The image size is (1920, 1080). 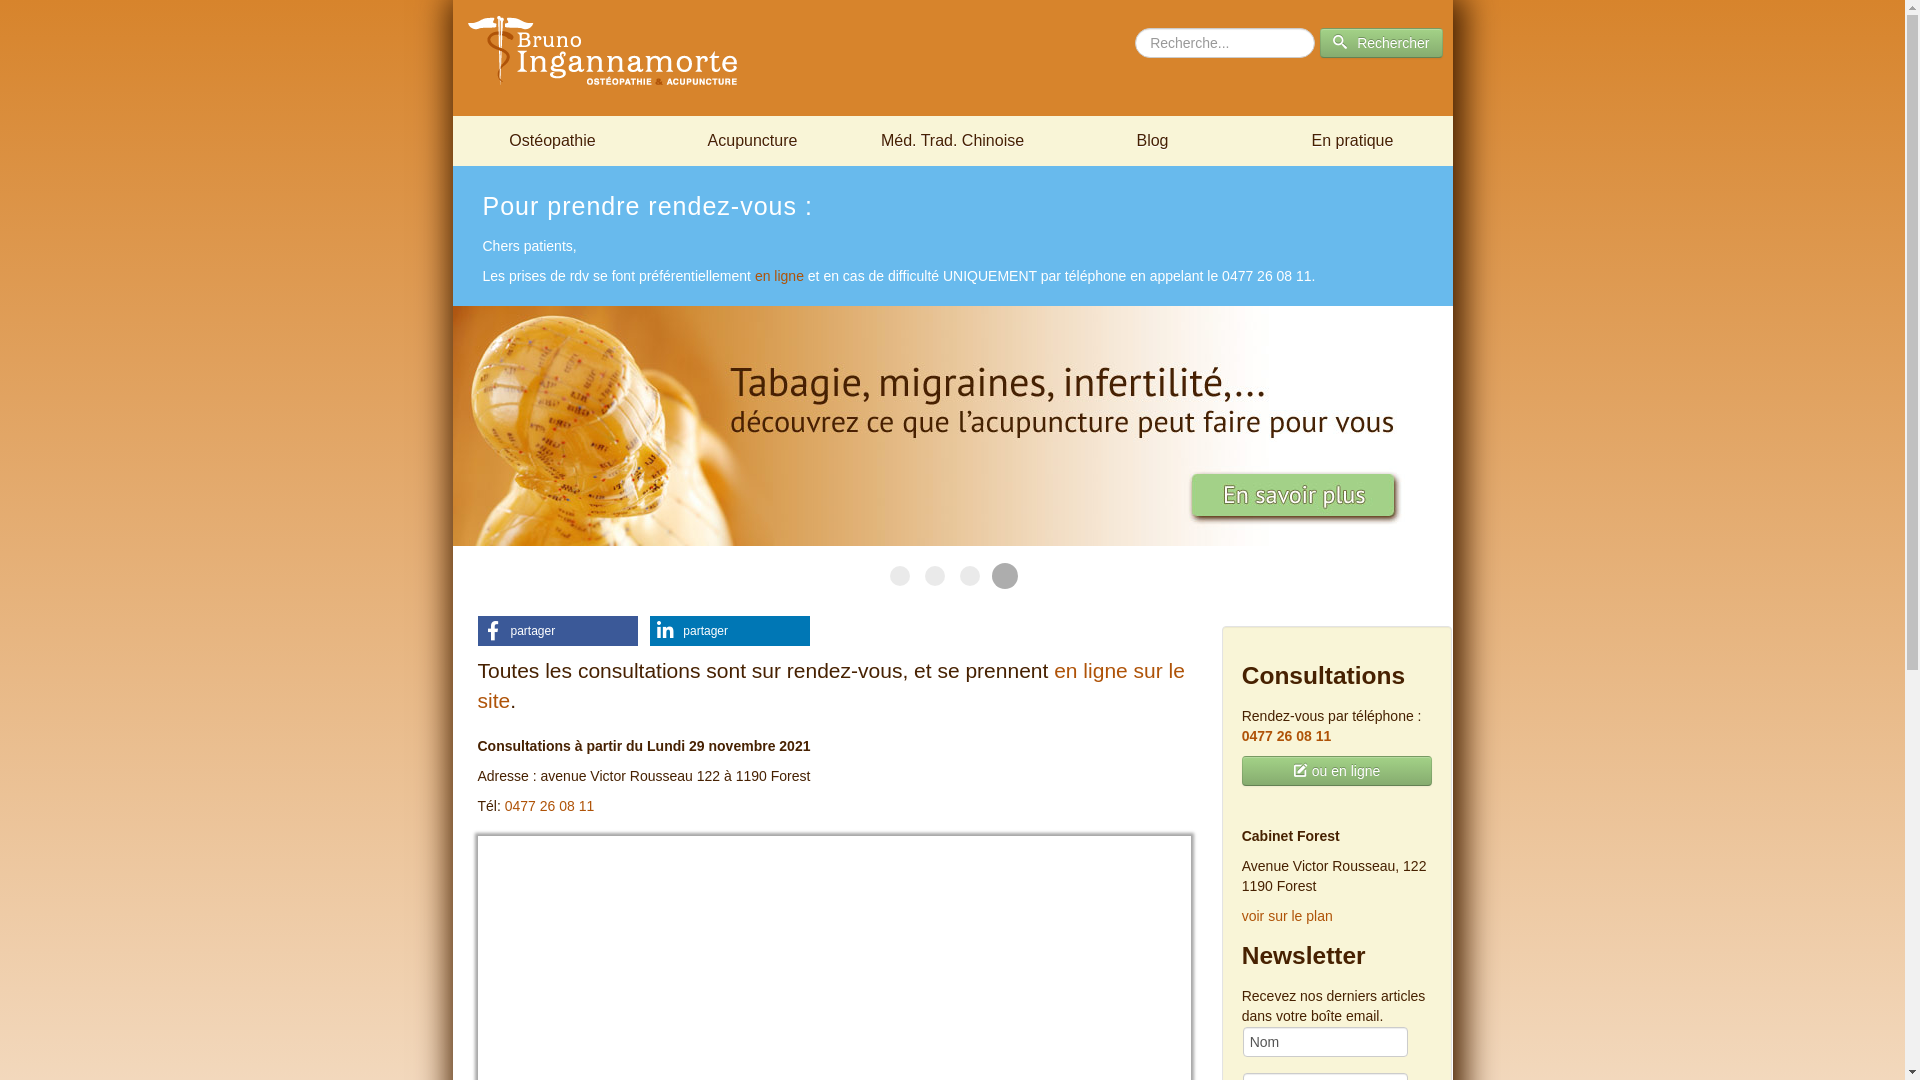 What do you see at coordinates (550, 806) in the screenshot?
I see `0477 26 08 11` at bounding box center [550, 806].